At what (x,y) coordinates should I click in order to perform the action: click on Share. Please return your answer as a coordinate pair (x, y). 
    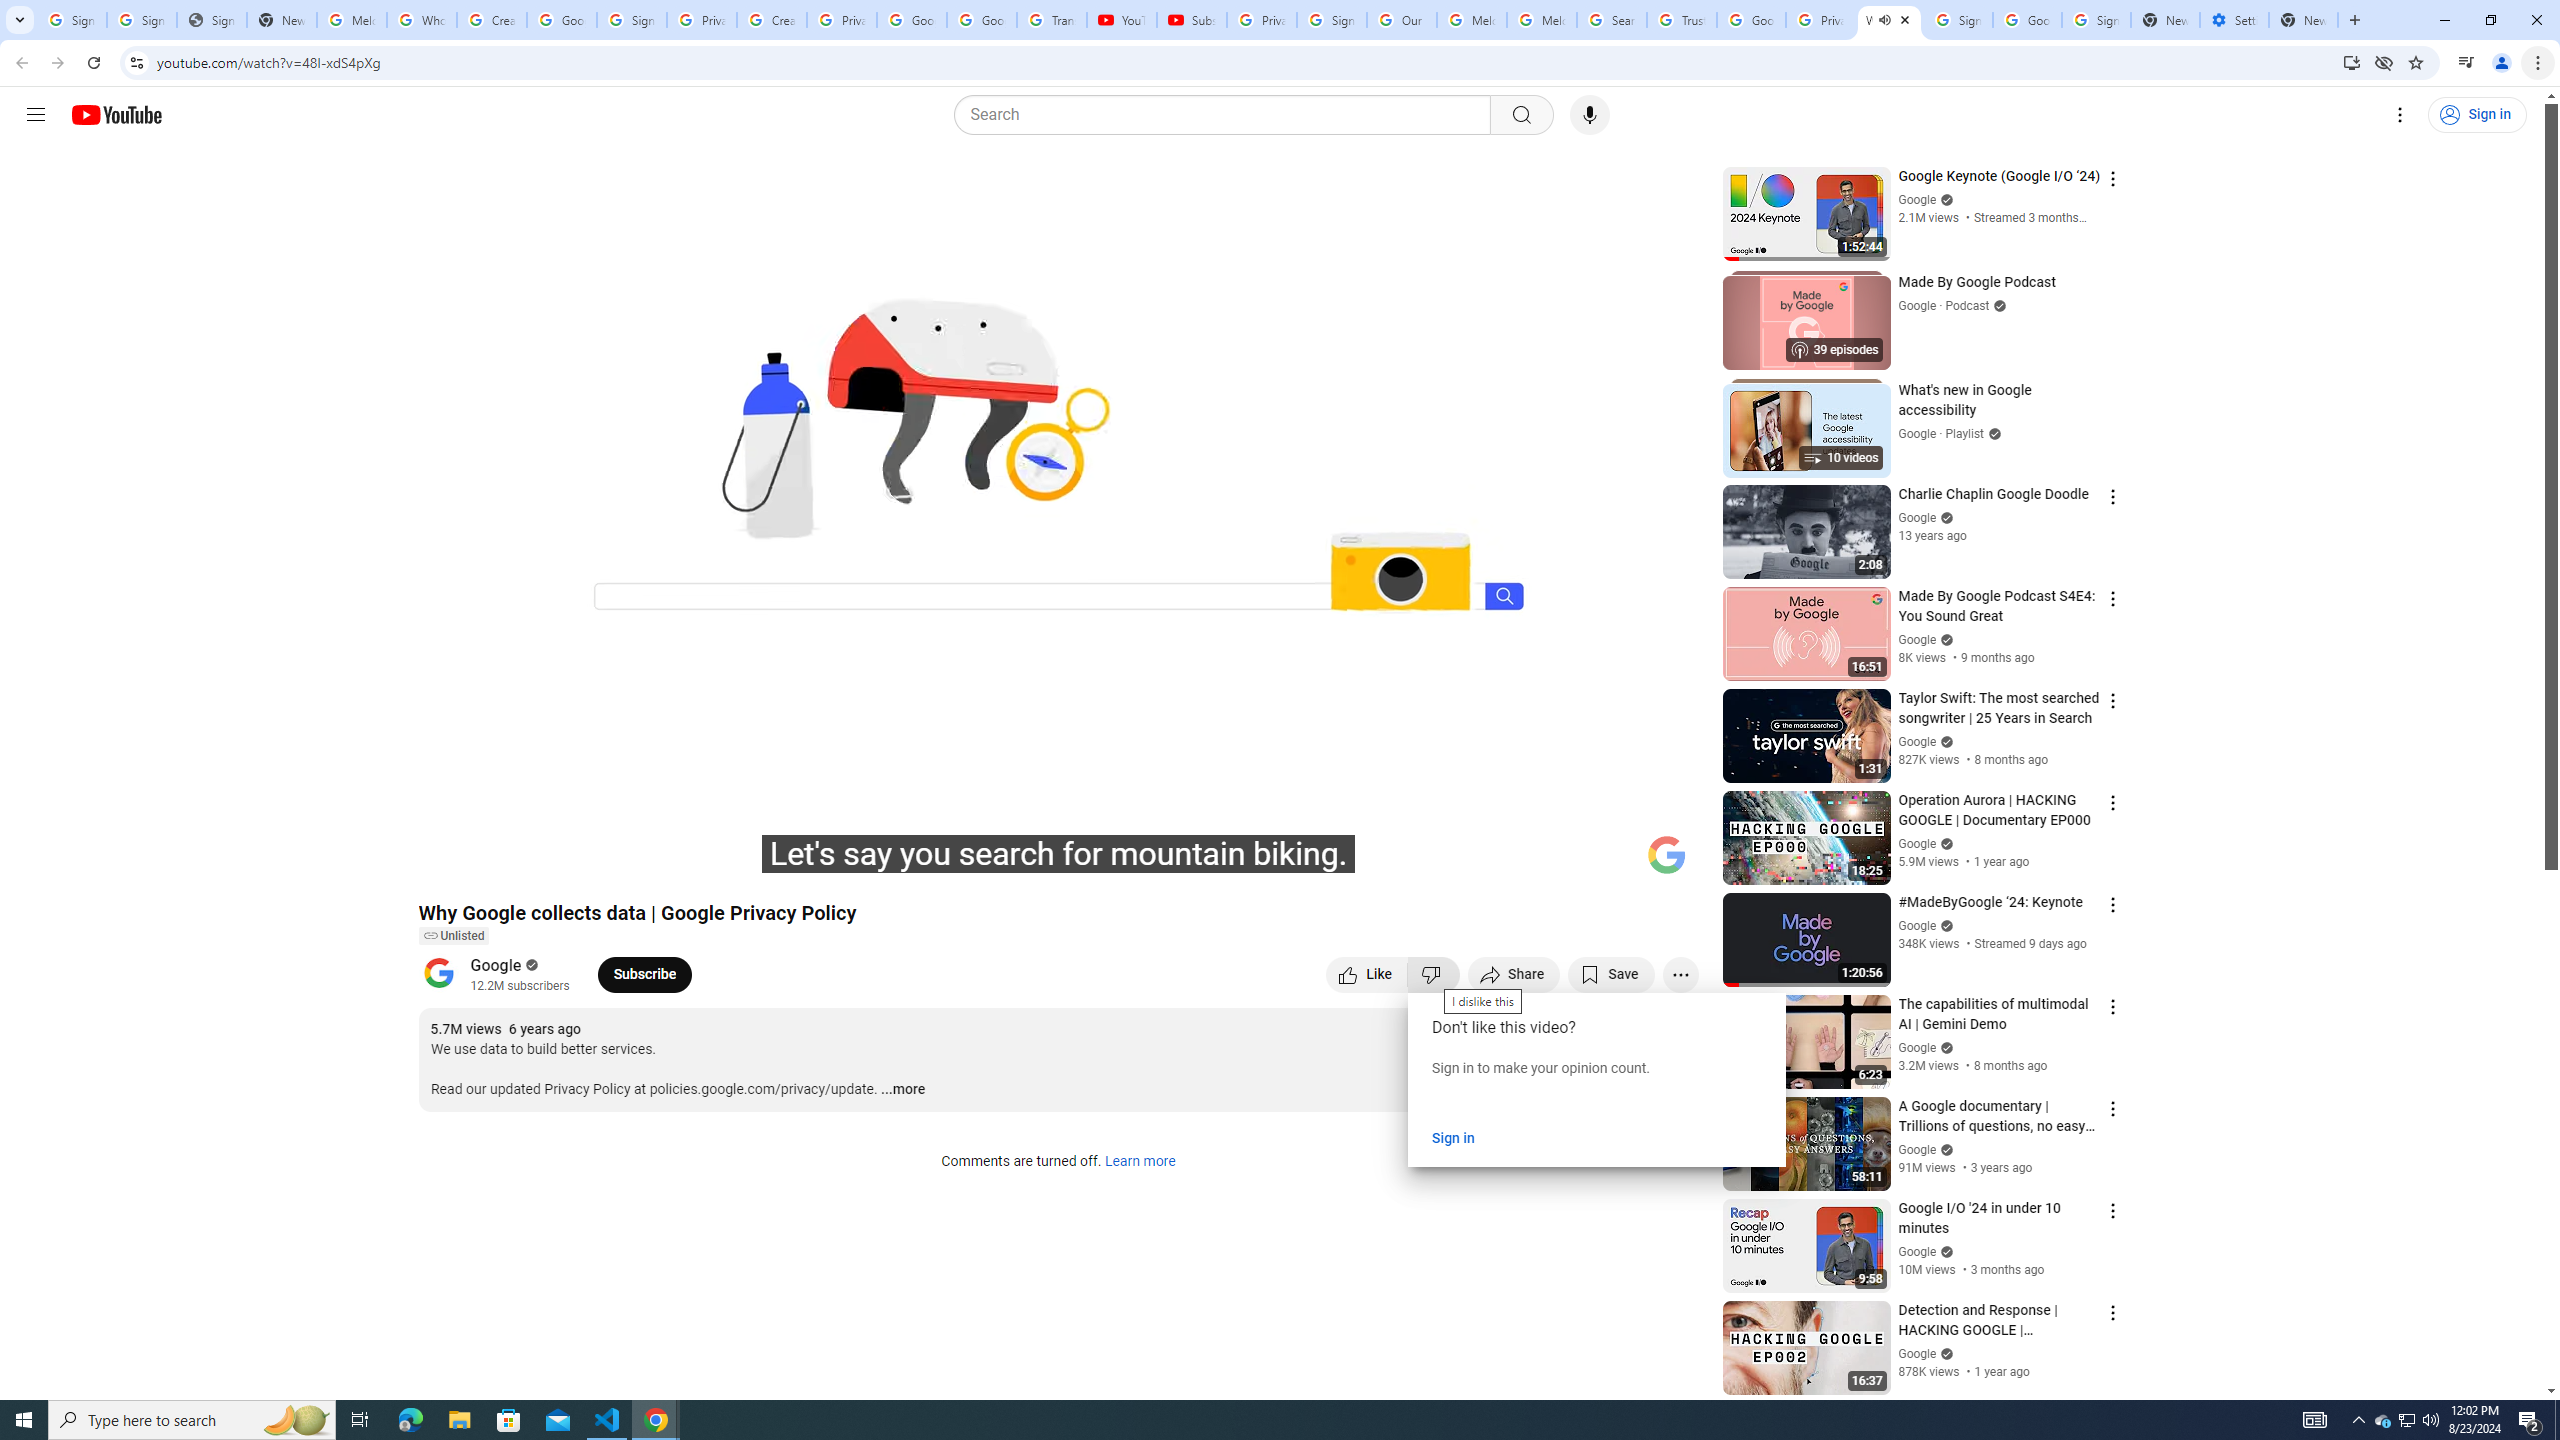
    Looking at the image, I should click on (1514, 974).